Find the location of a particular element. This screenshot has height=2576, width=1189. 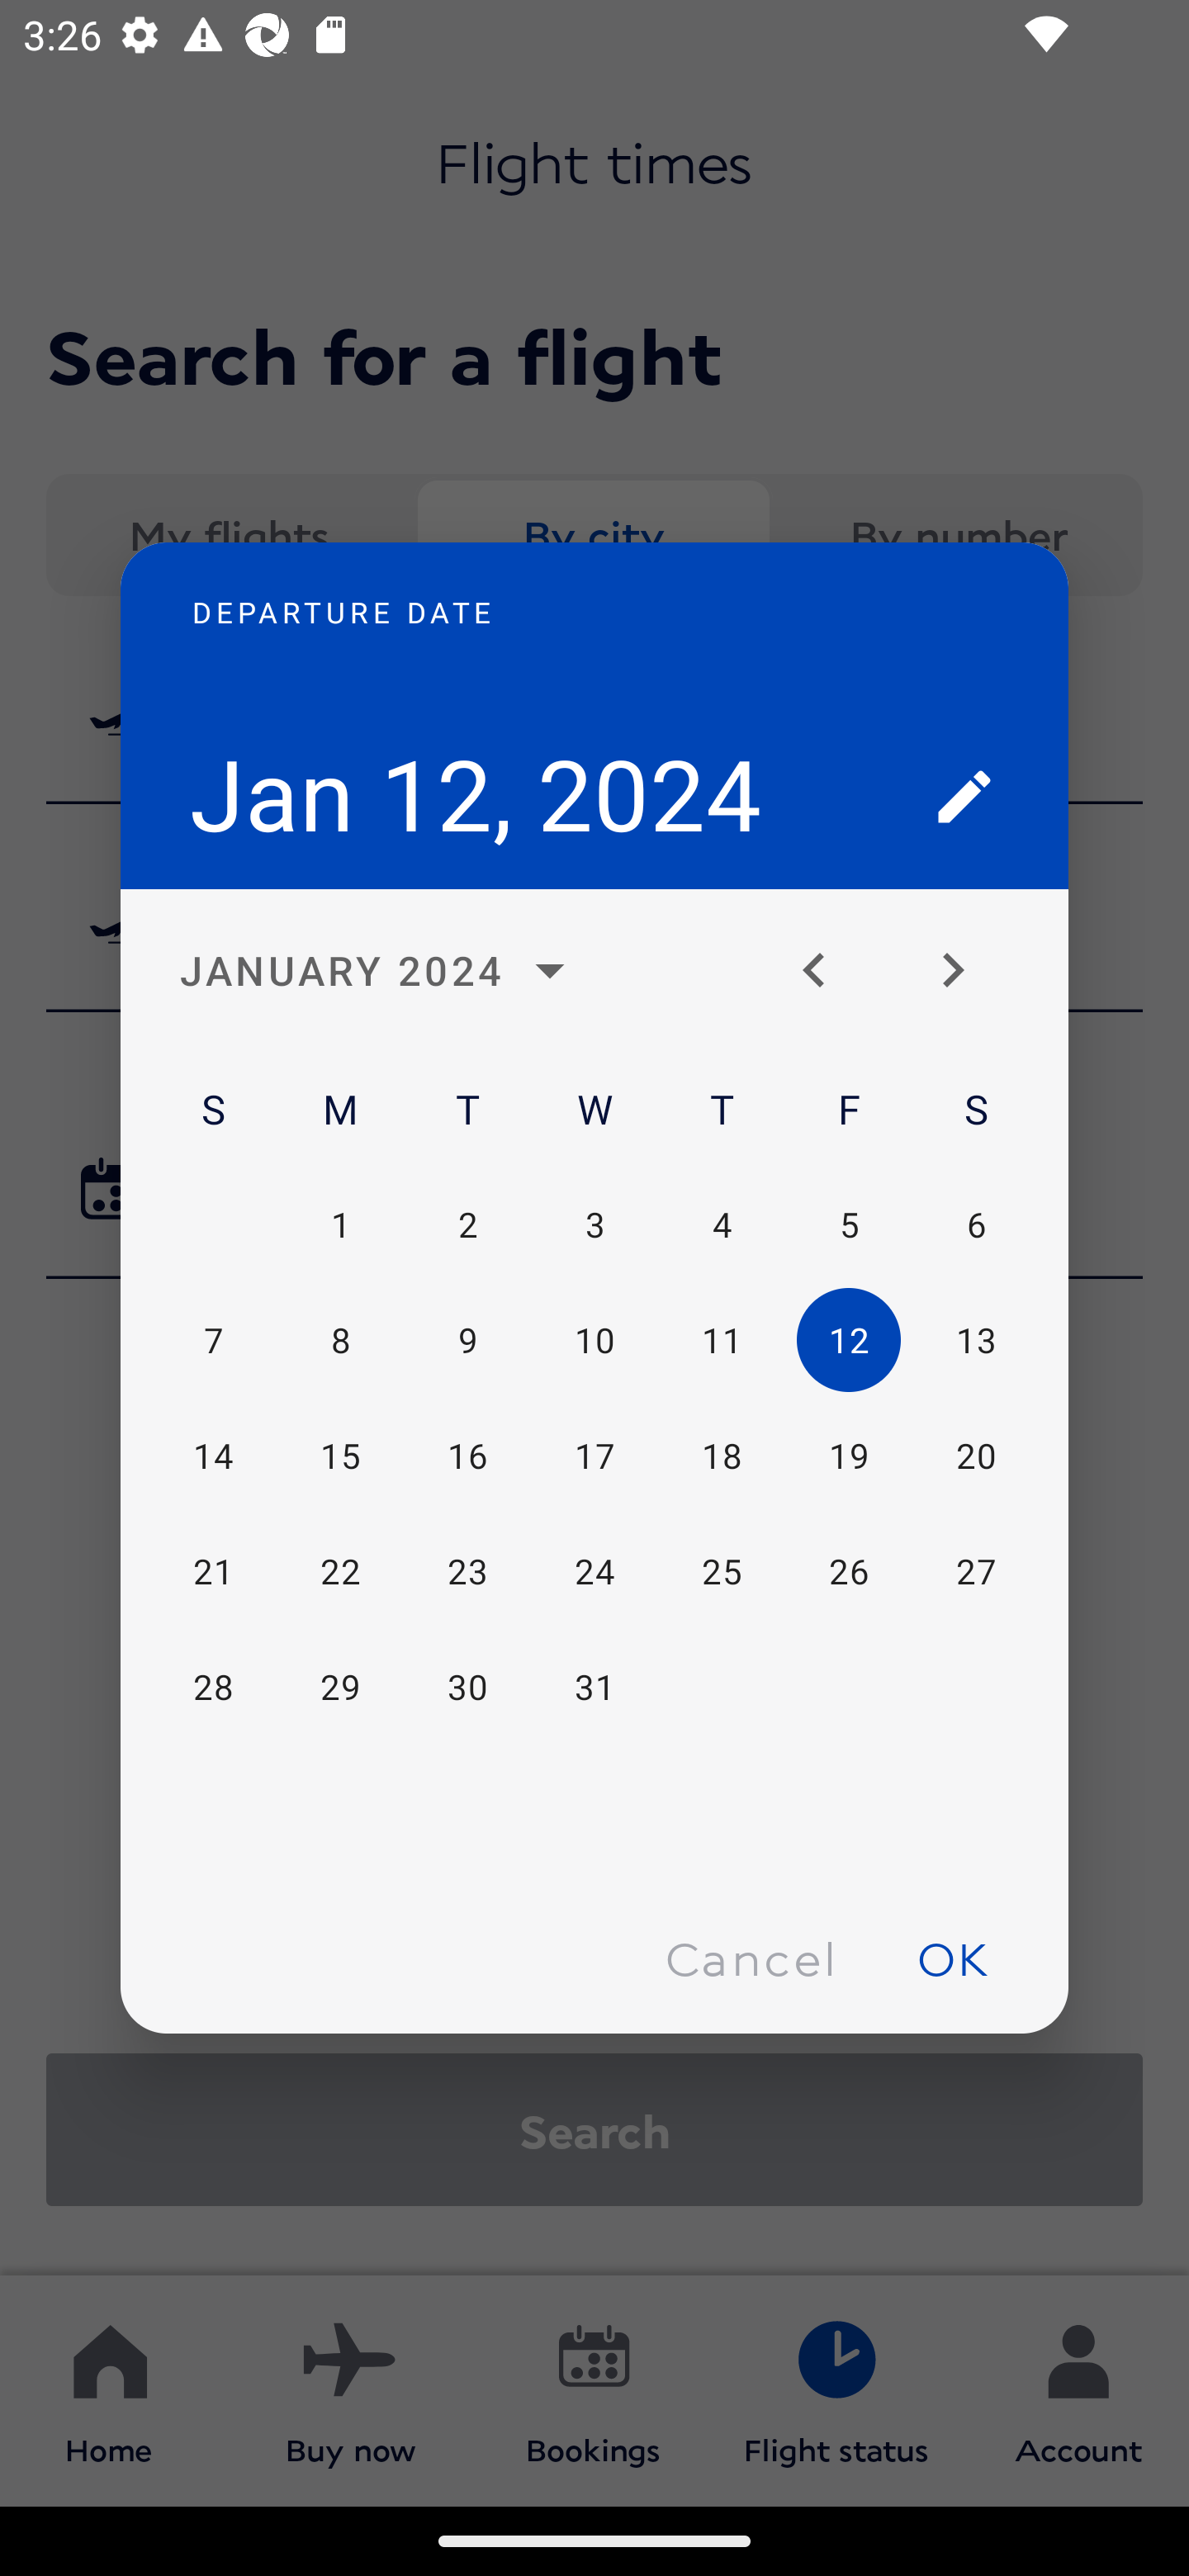

Cancel is located at coordinates (750, 1957).